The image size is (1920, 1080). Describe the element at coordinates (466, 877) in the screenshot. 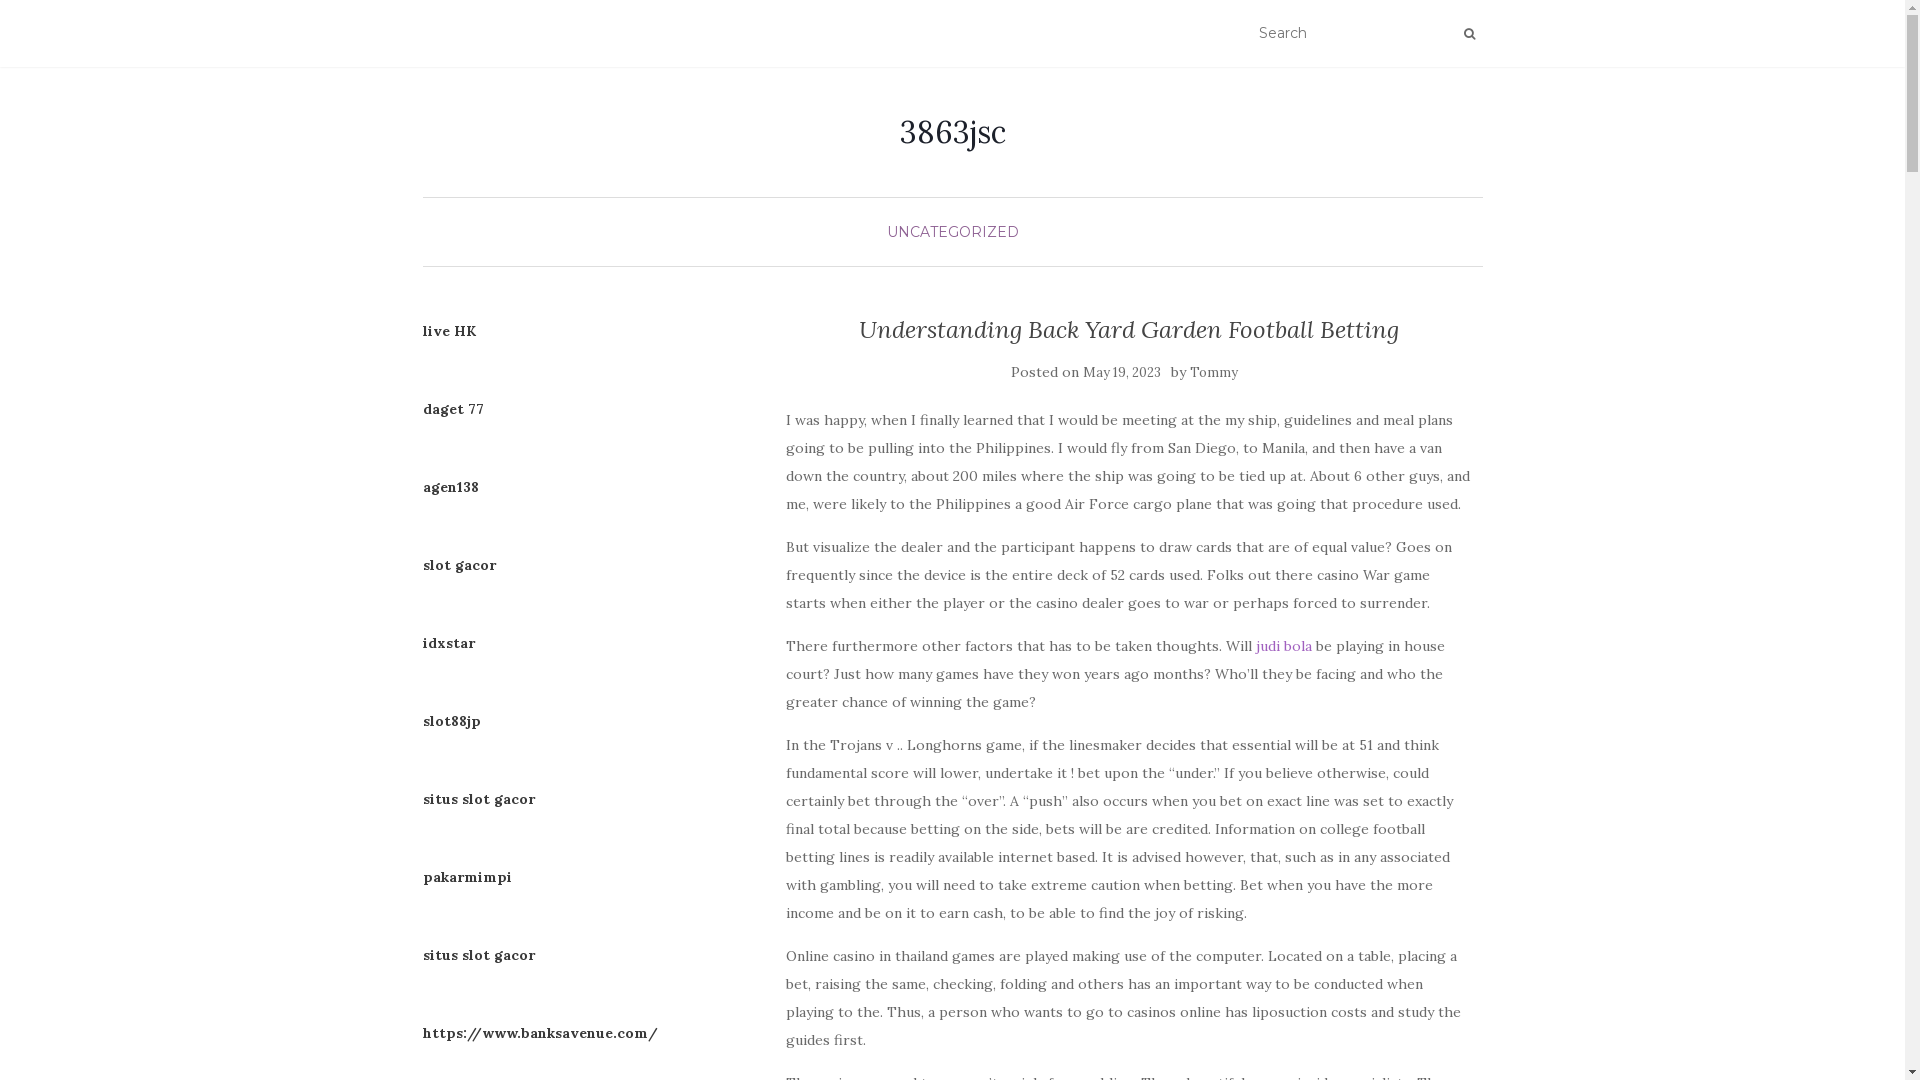

I see `pakarmimpi` at that location.